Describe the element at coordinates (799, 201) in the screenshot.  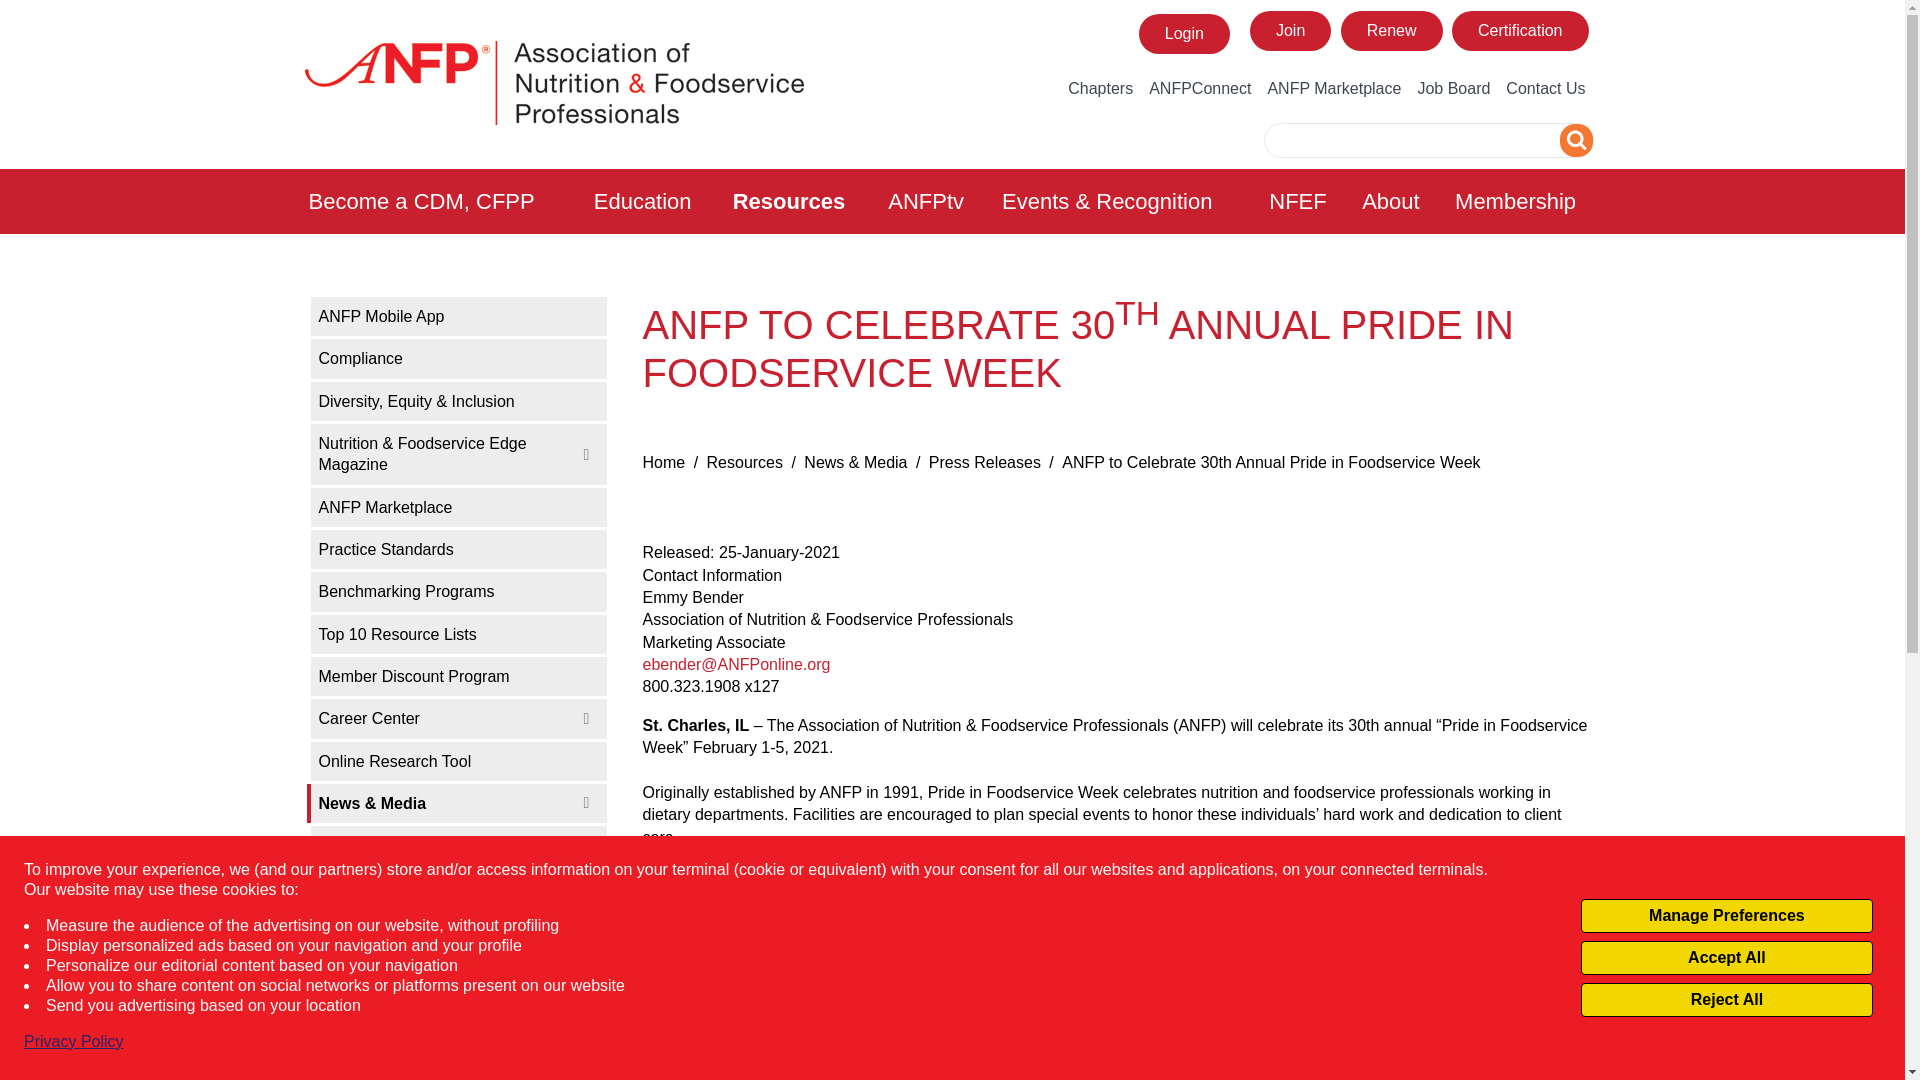
I see `Resources` at that location.